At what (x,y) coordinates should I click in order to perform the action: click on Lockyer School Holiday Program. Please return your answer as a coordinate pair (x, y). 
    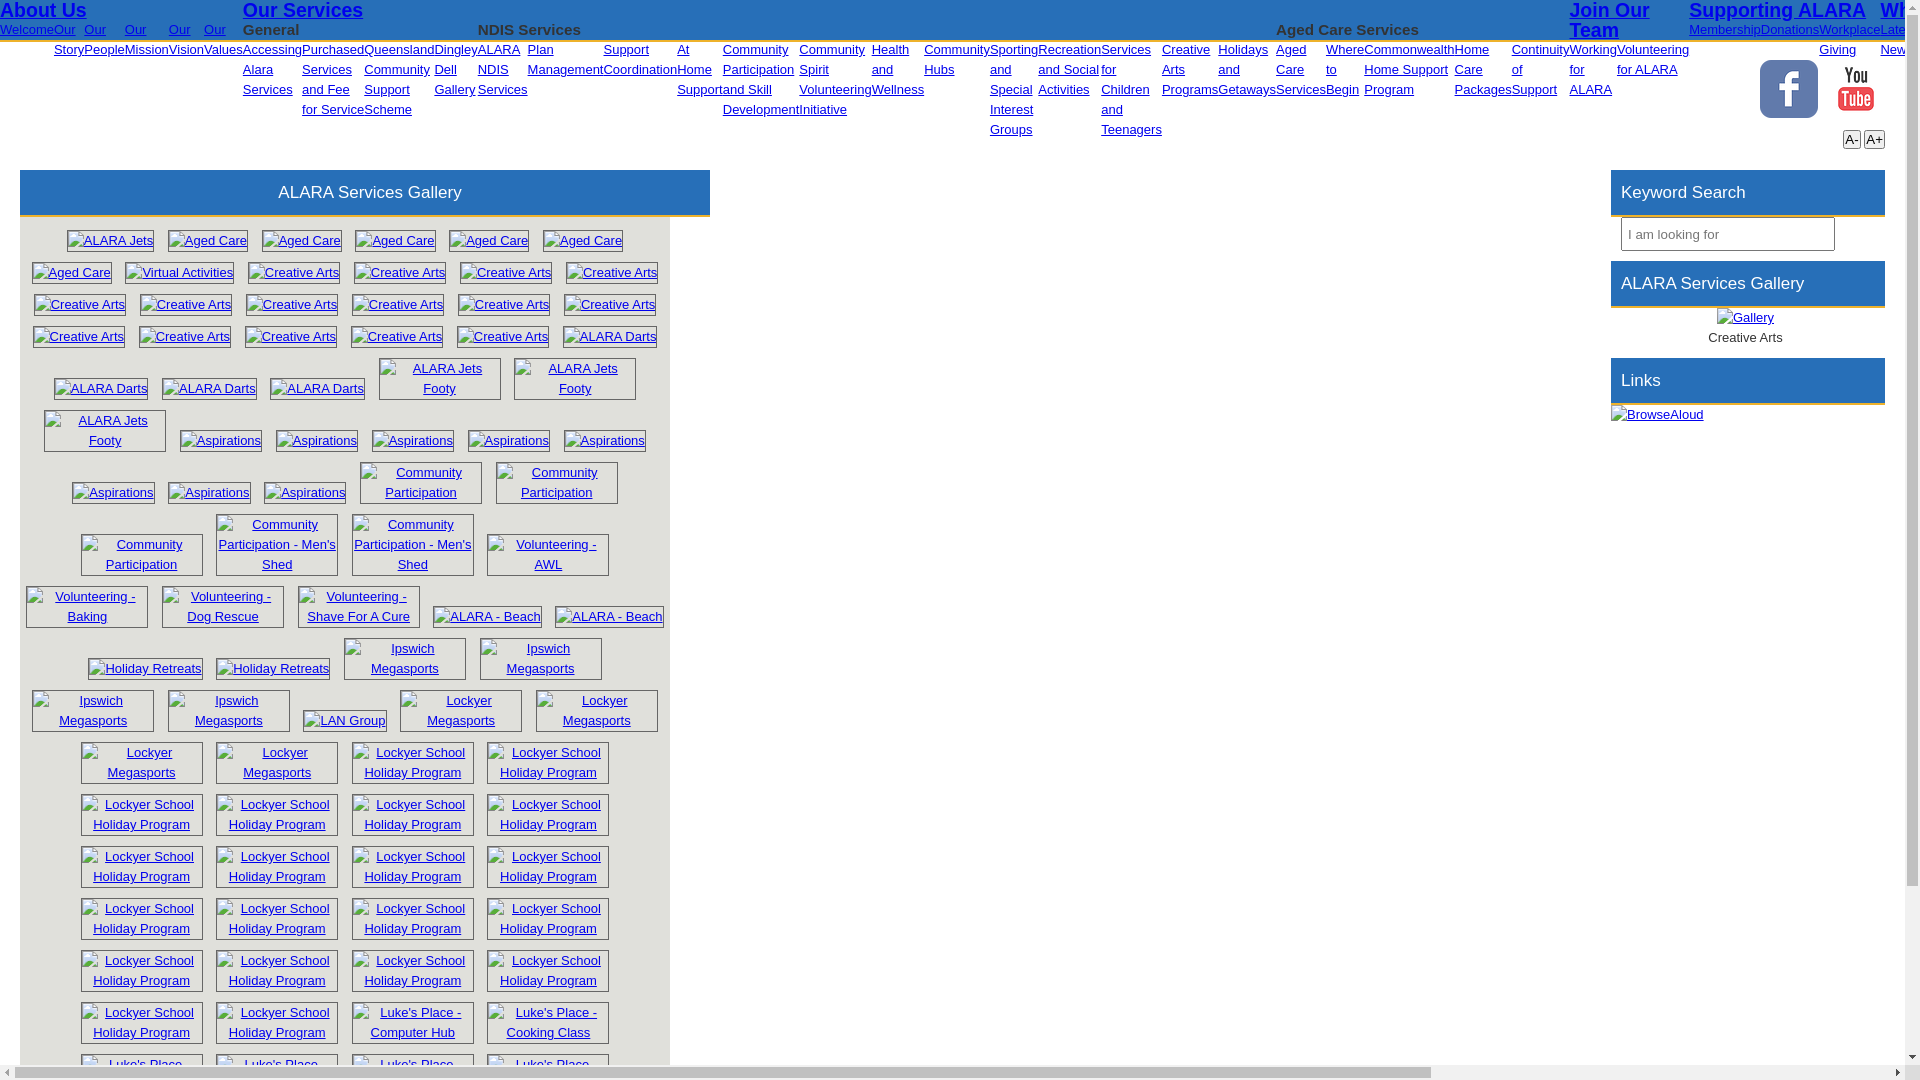
    Looking at the image, I should click on (548, 919).